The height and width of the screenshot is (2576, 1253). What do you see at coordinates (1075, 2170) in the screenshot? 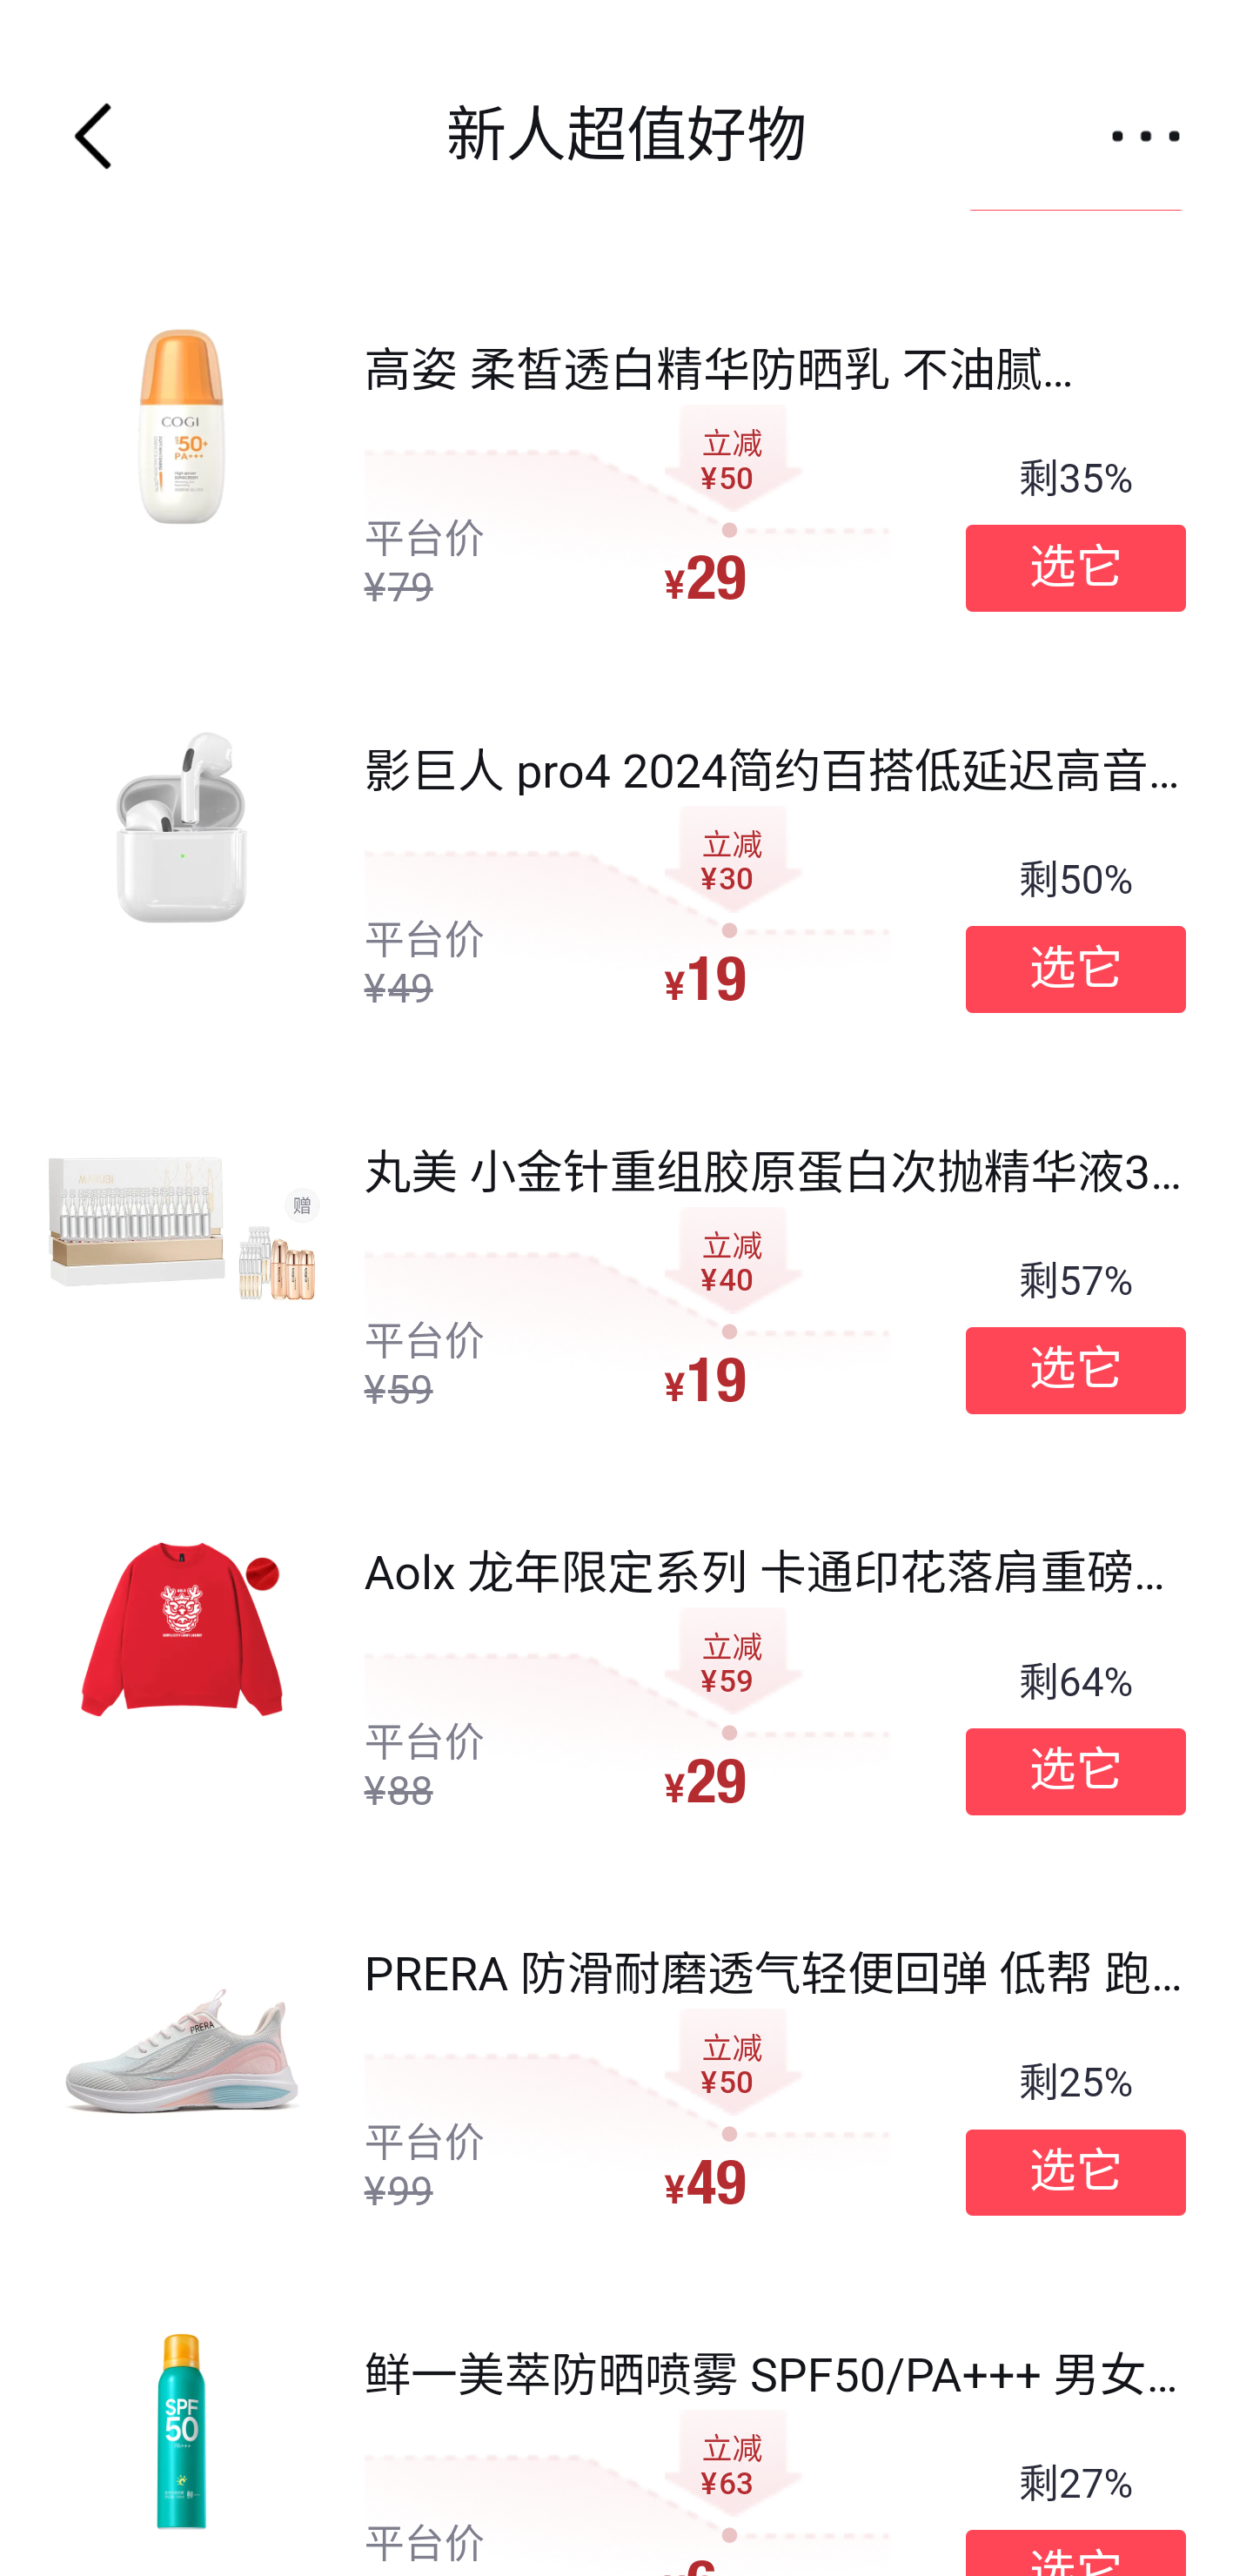
I see `选它` at bounding box center [1075, 2170].